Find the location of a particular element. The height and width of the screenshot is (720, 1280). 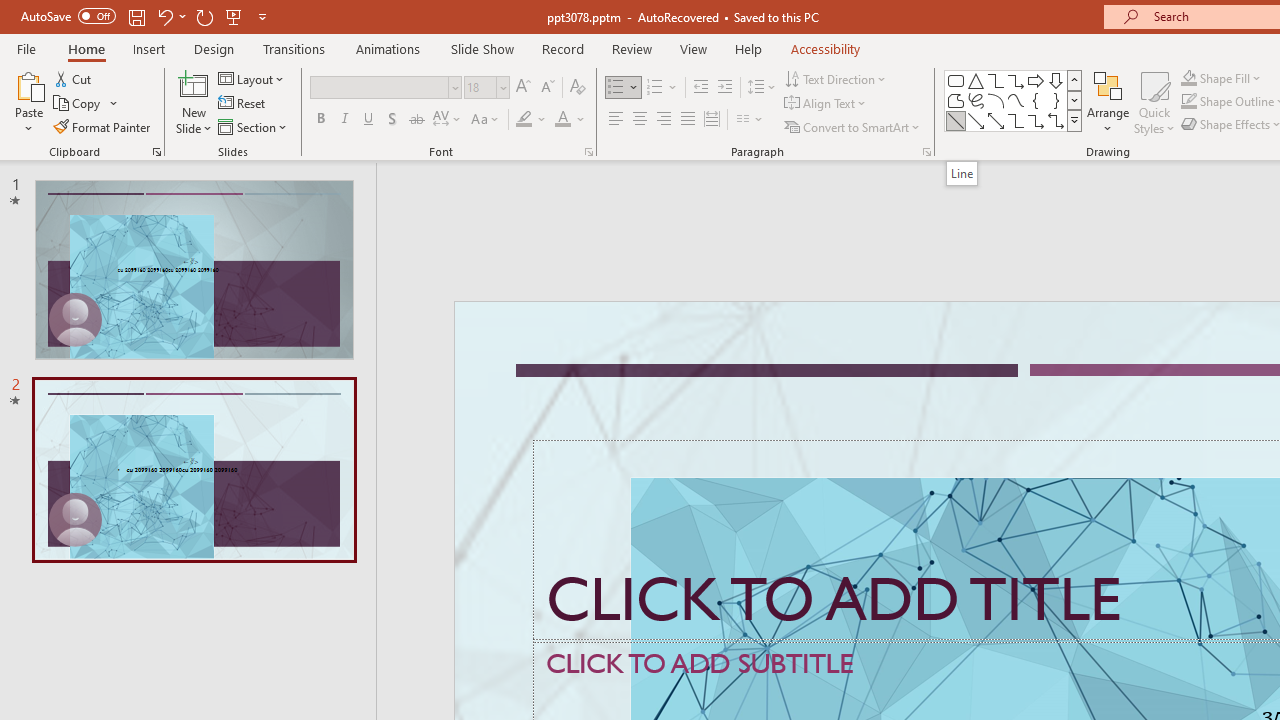

Line Arrow is located at coordinates (976, 120).